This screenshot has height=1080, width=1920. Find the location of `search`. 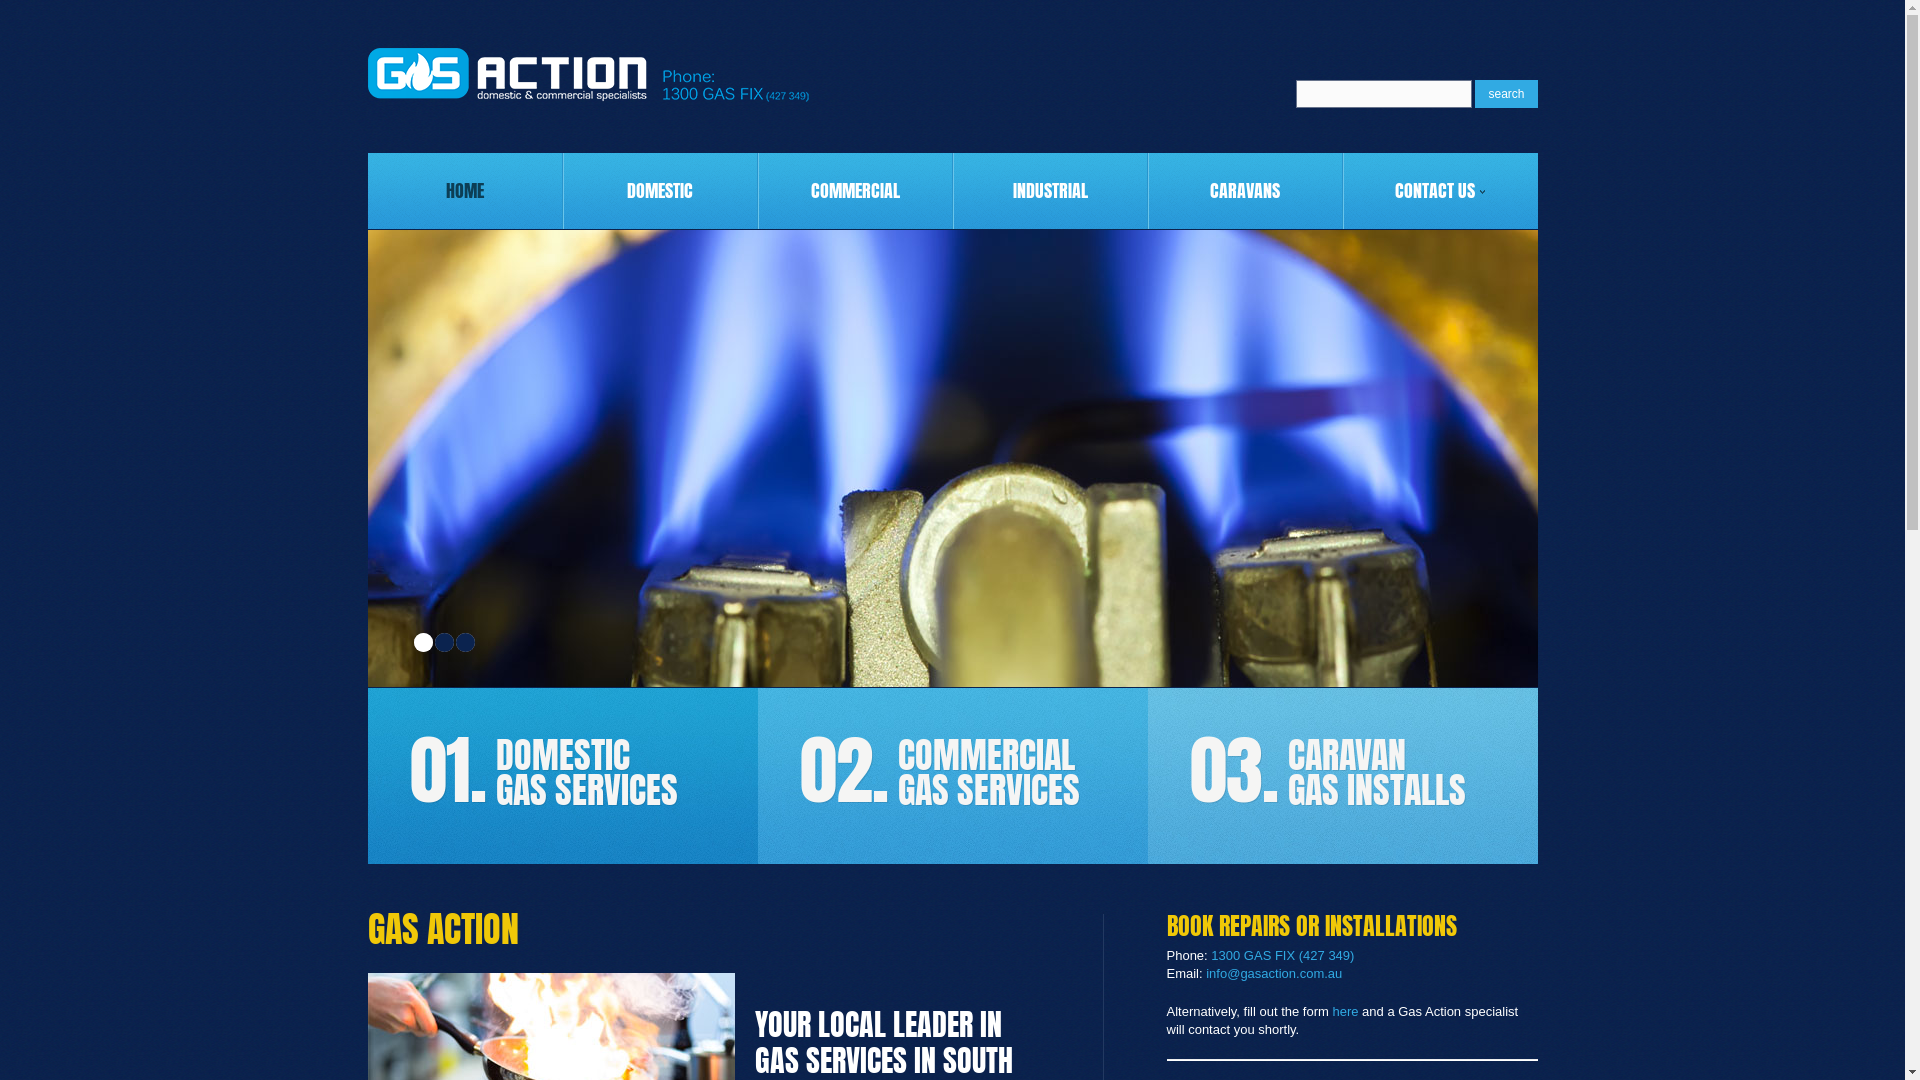

search is located at coordinates (1506, 94).